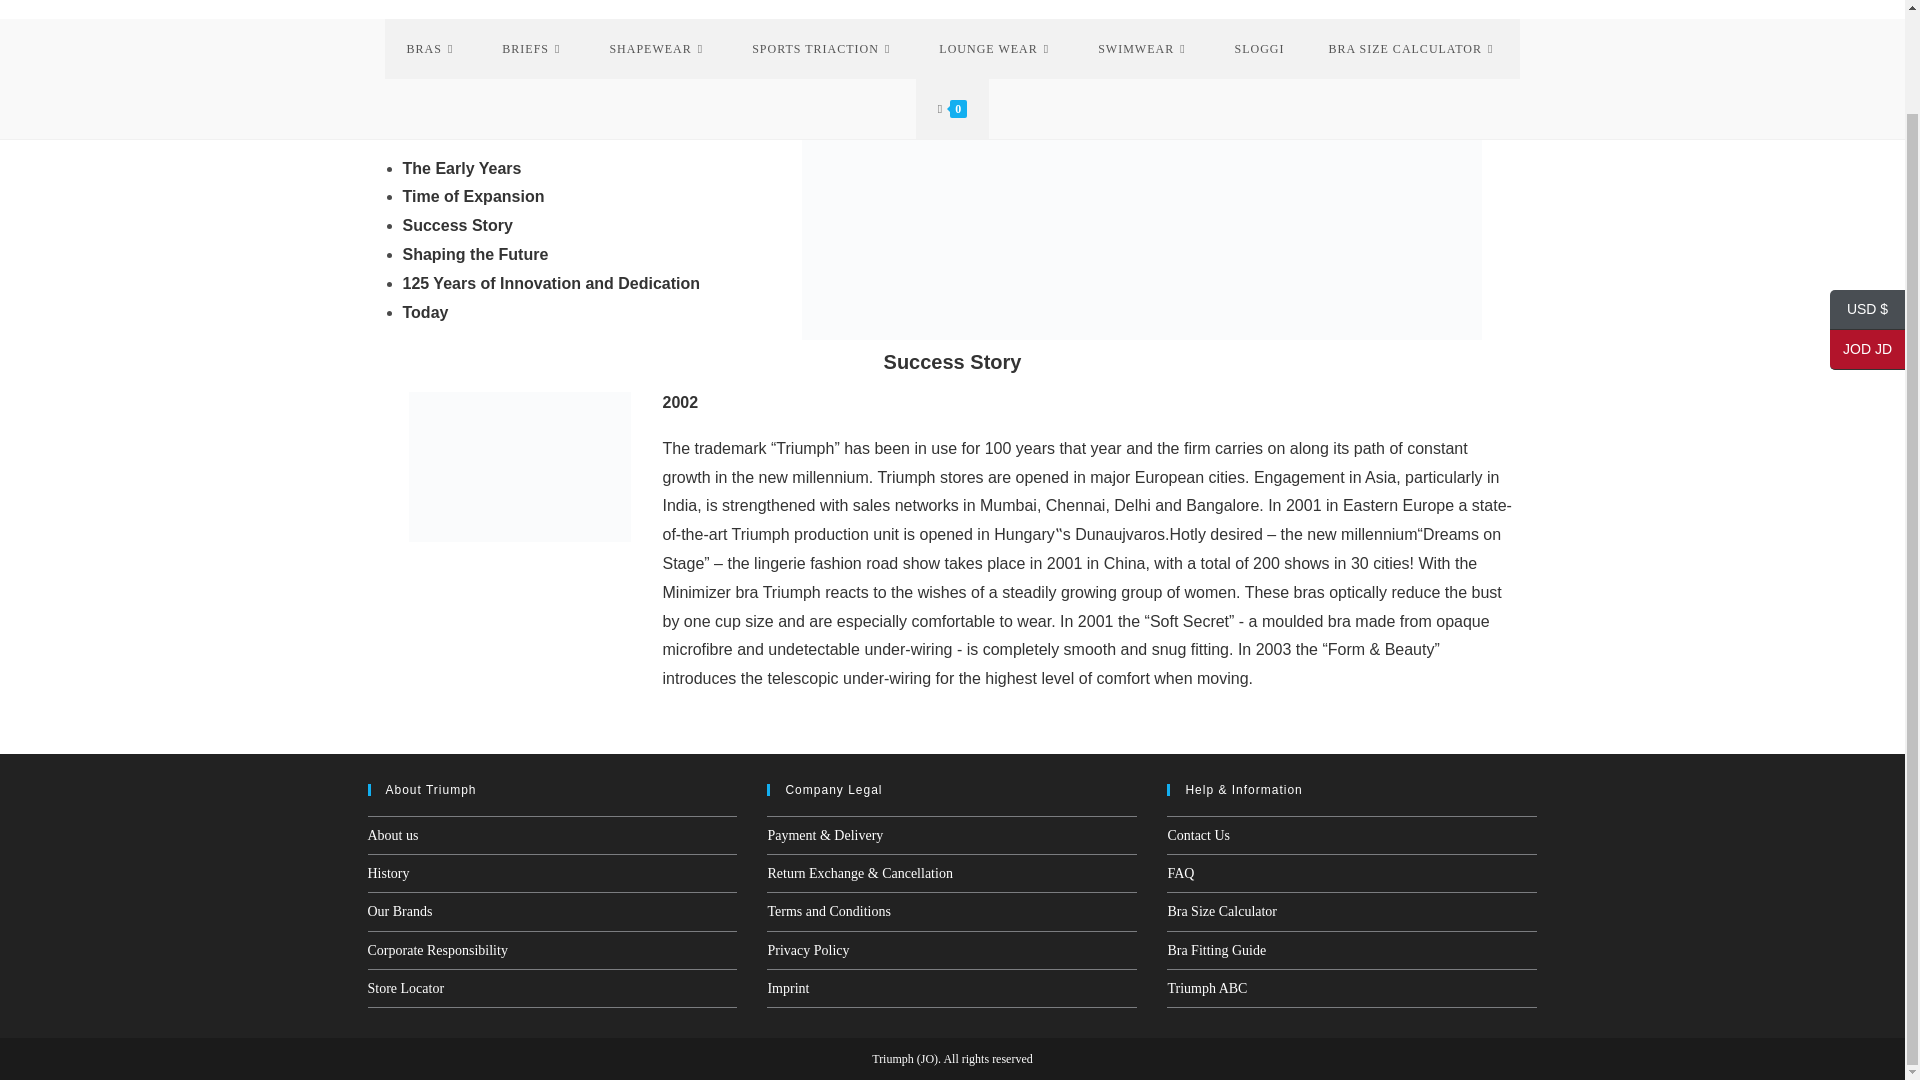  Describe the element at coordinates (823, 48) in the screenshot. I see `SPORTS TRIACTION` at that location.